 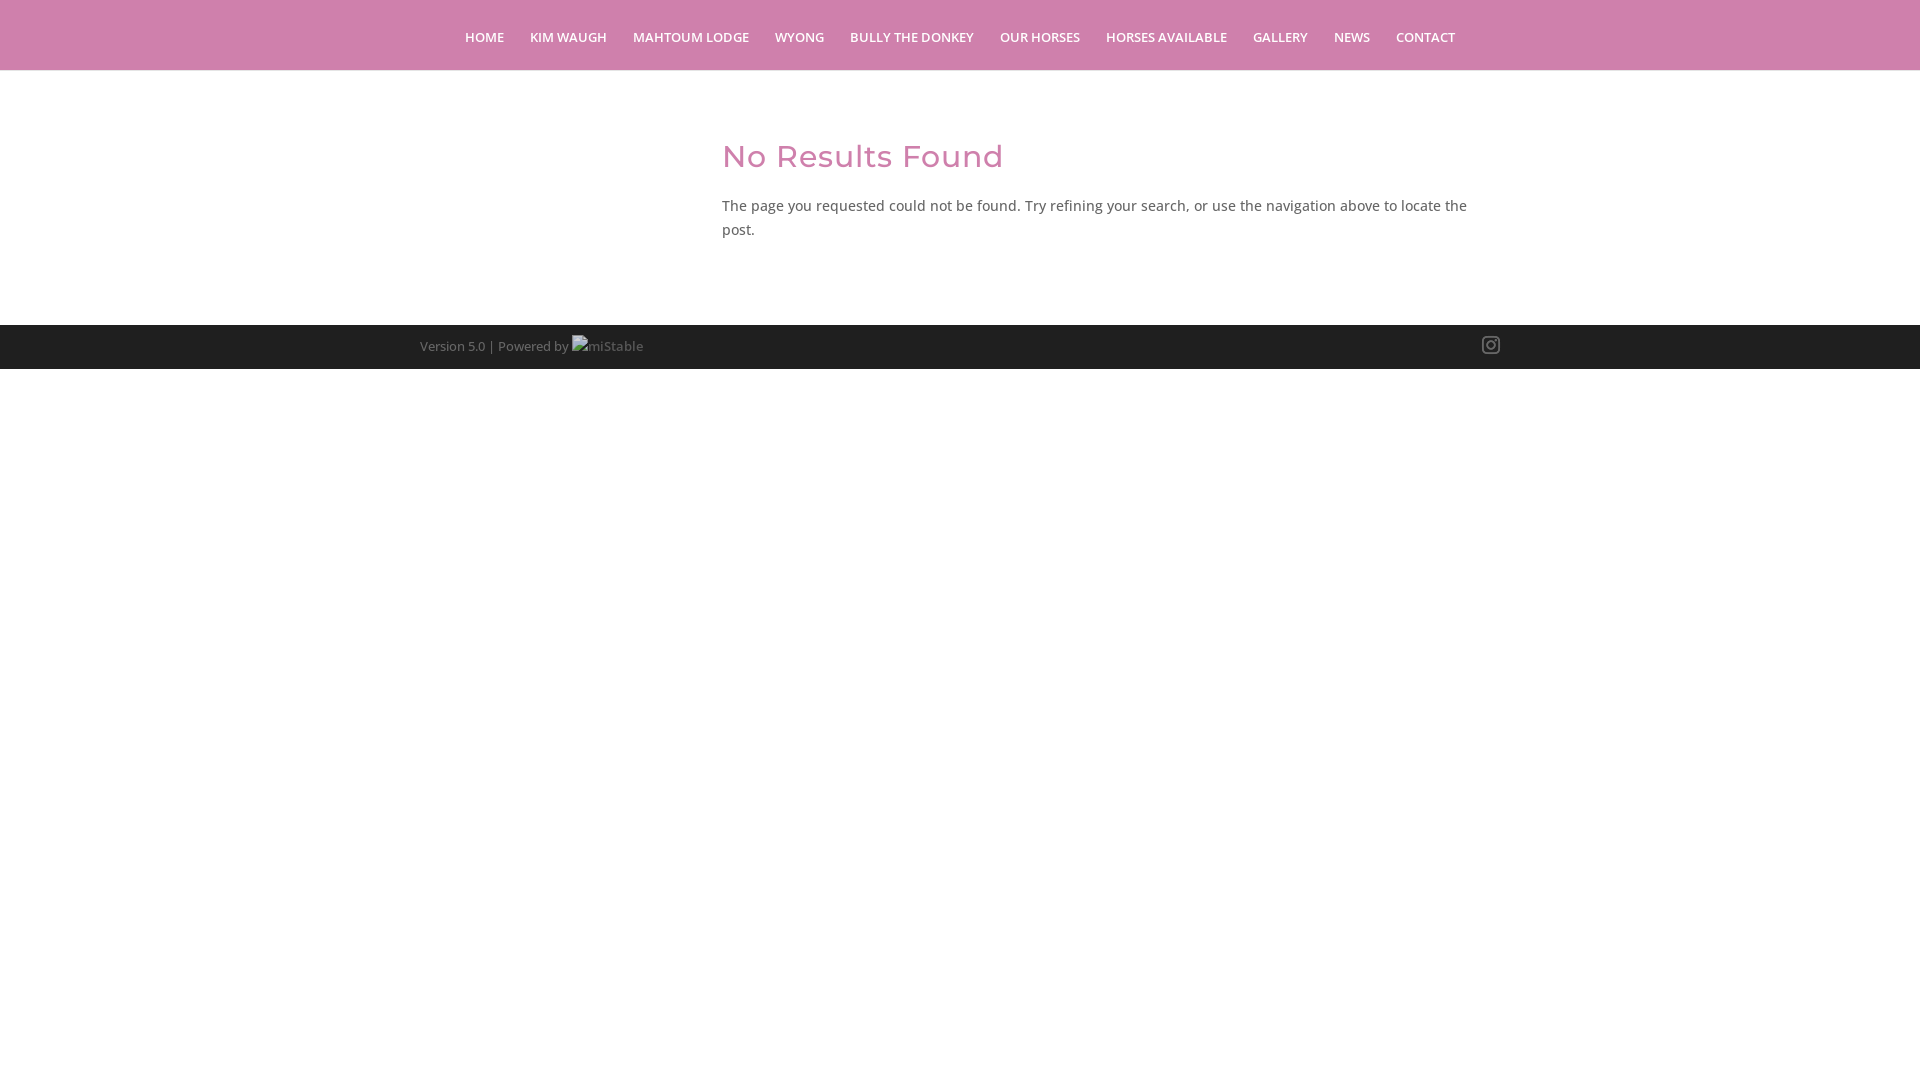 I want to click on HOME, so click(x=484, y=50).